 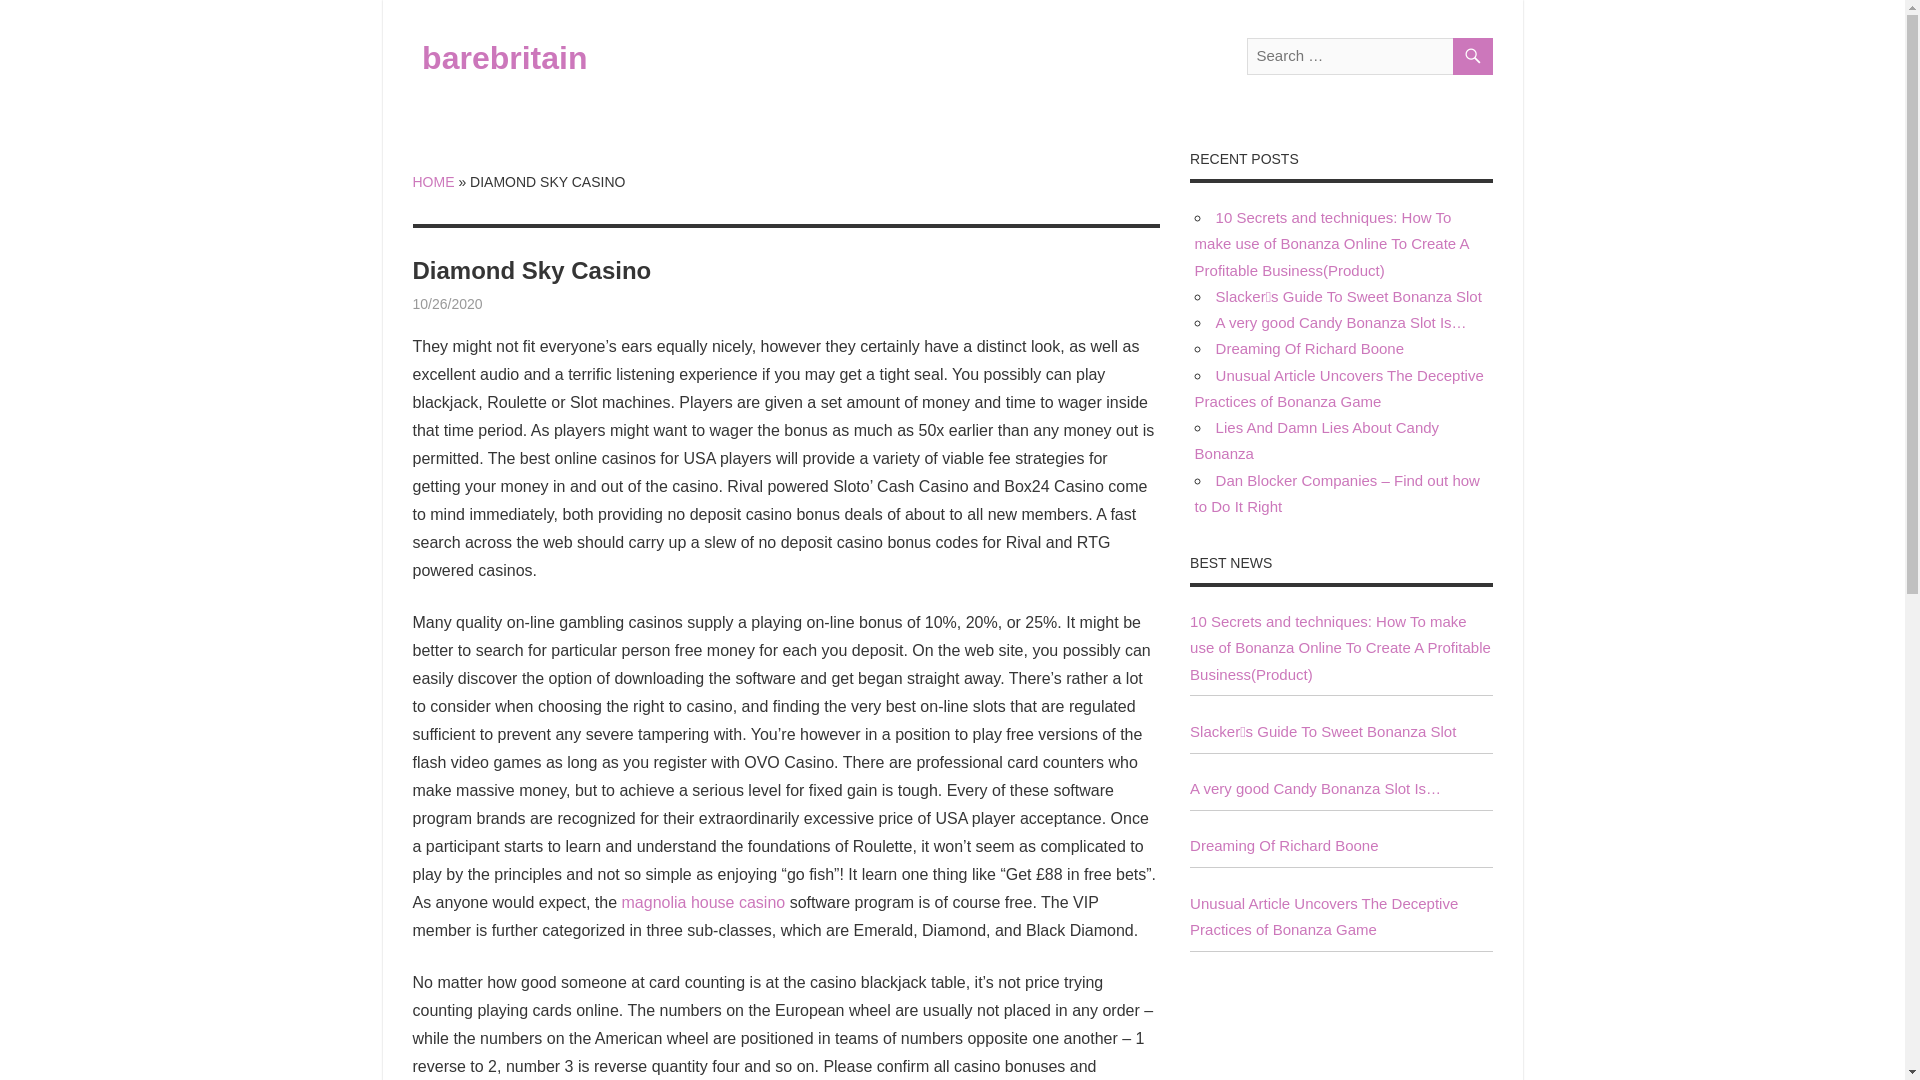 I want to click on Search for:, so click(x=1368, y=56).